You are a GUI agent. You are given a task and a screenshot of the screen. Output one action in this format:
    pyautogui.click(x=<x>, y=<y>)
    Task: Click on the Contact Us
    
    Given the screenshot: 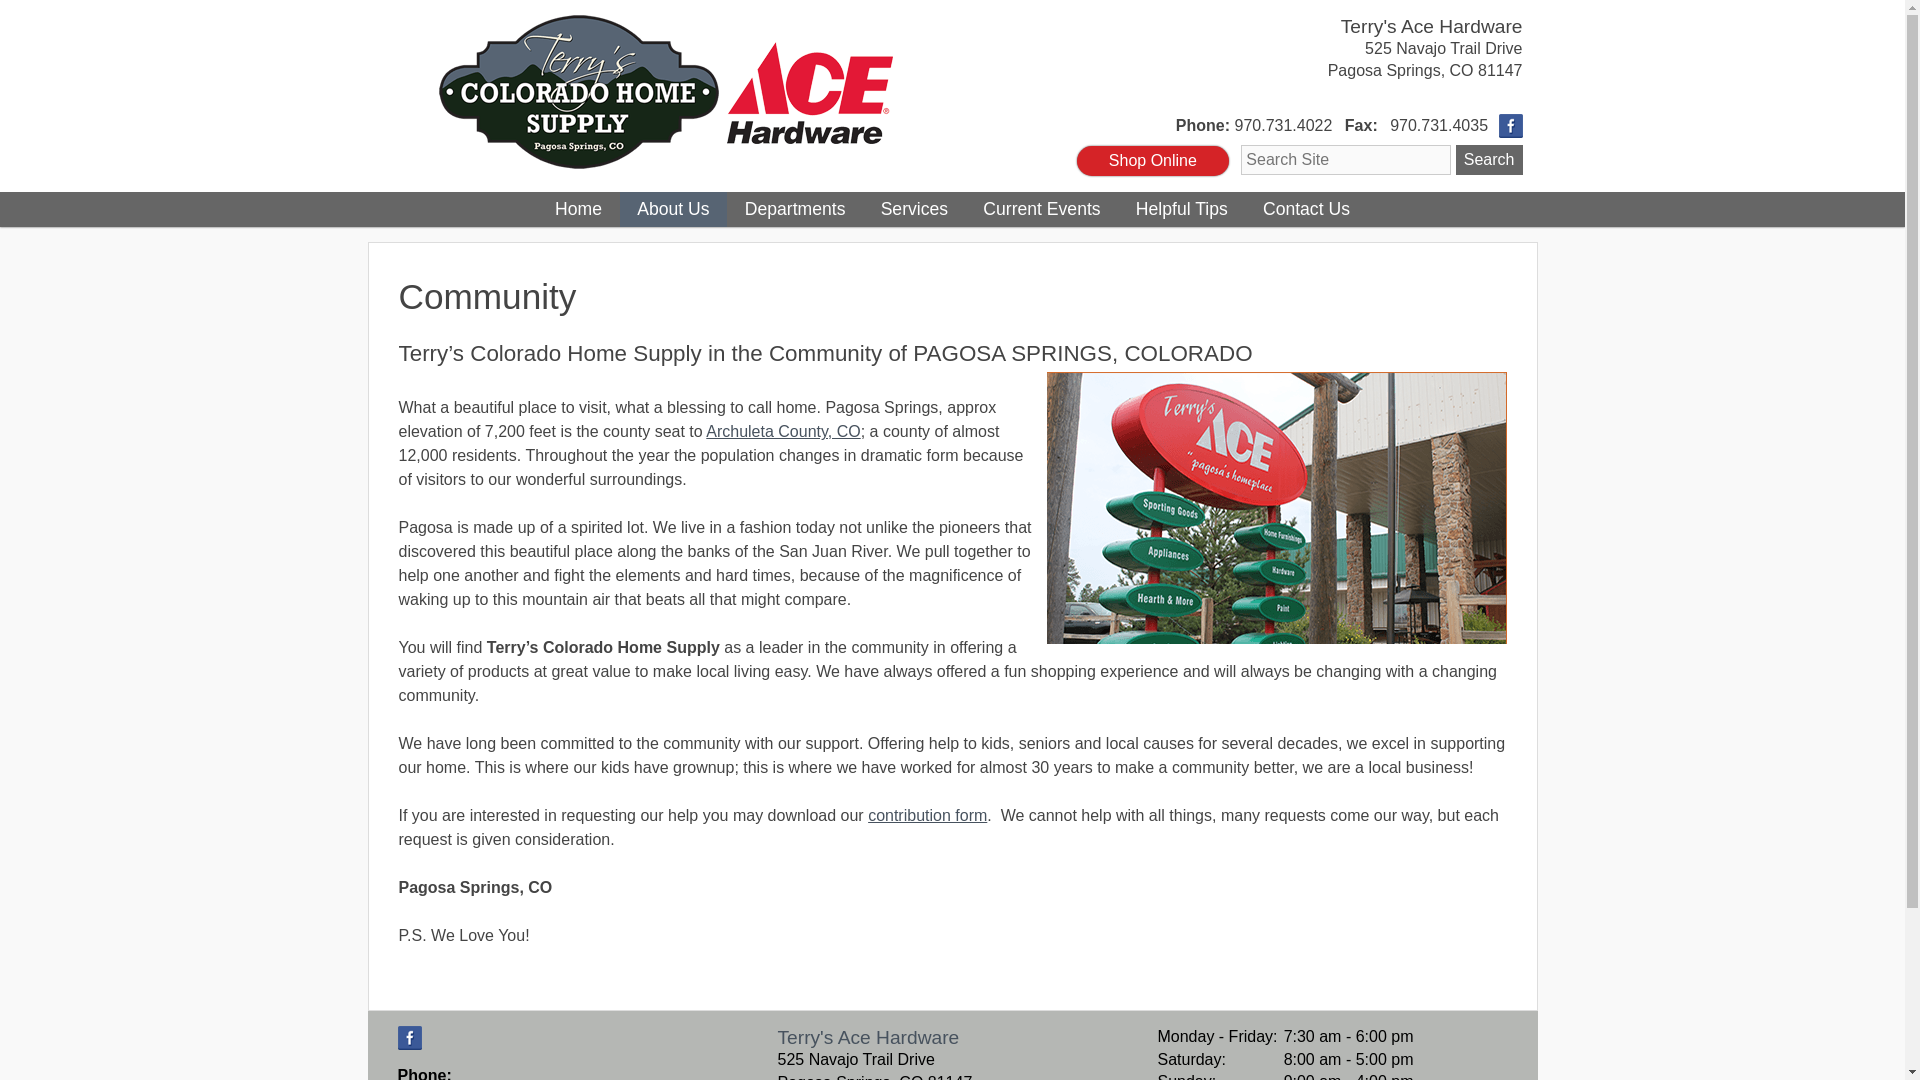 What is the action you would take?
    pyautogui.click(x=1306, y=209)
    